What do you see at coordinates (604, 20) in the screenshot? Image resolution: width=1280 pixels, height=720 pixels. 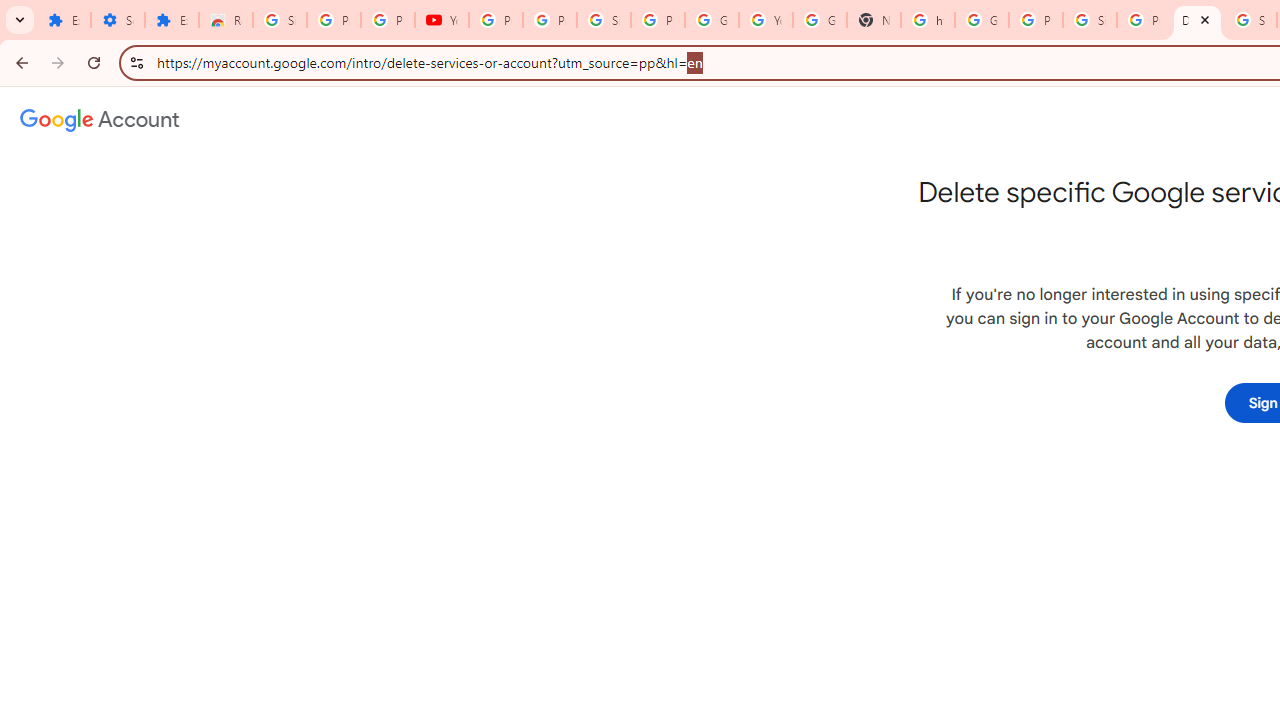 I see `Sign in - Google Accounts` at bounding box center [604, 20].